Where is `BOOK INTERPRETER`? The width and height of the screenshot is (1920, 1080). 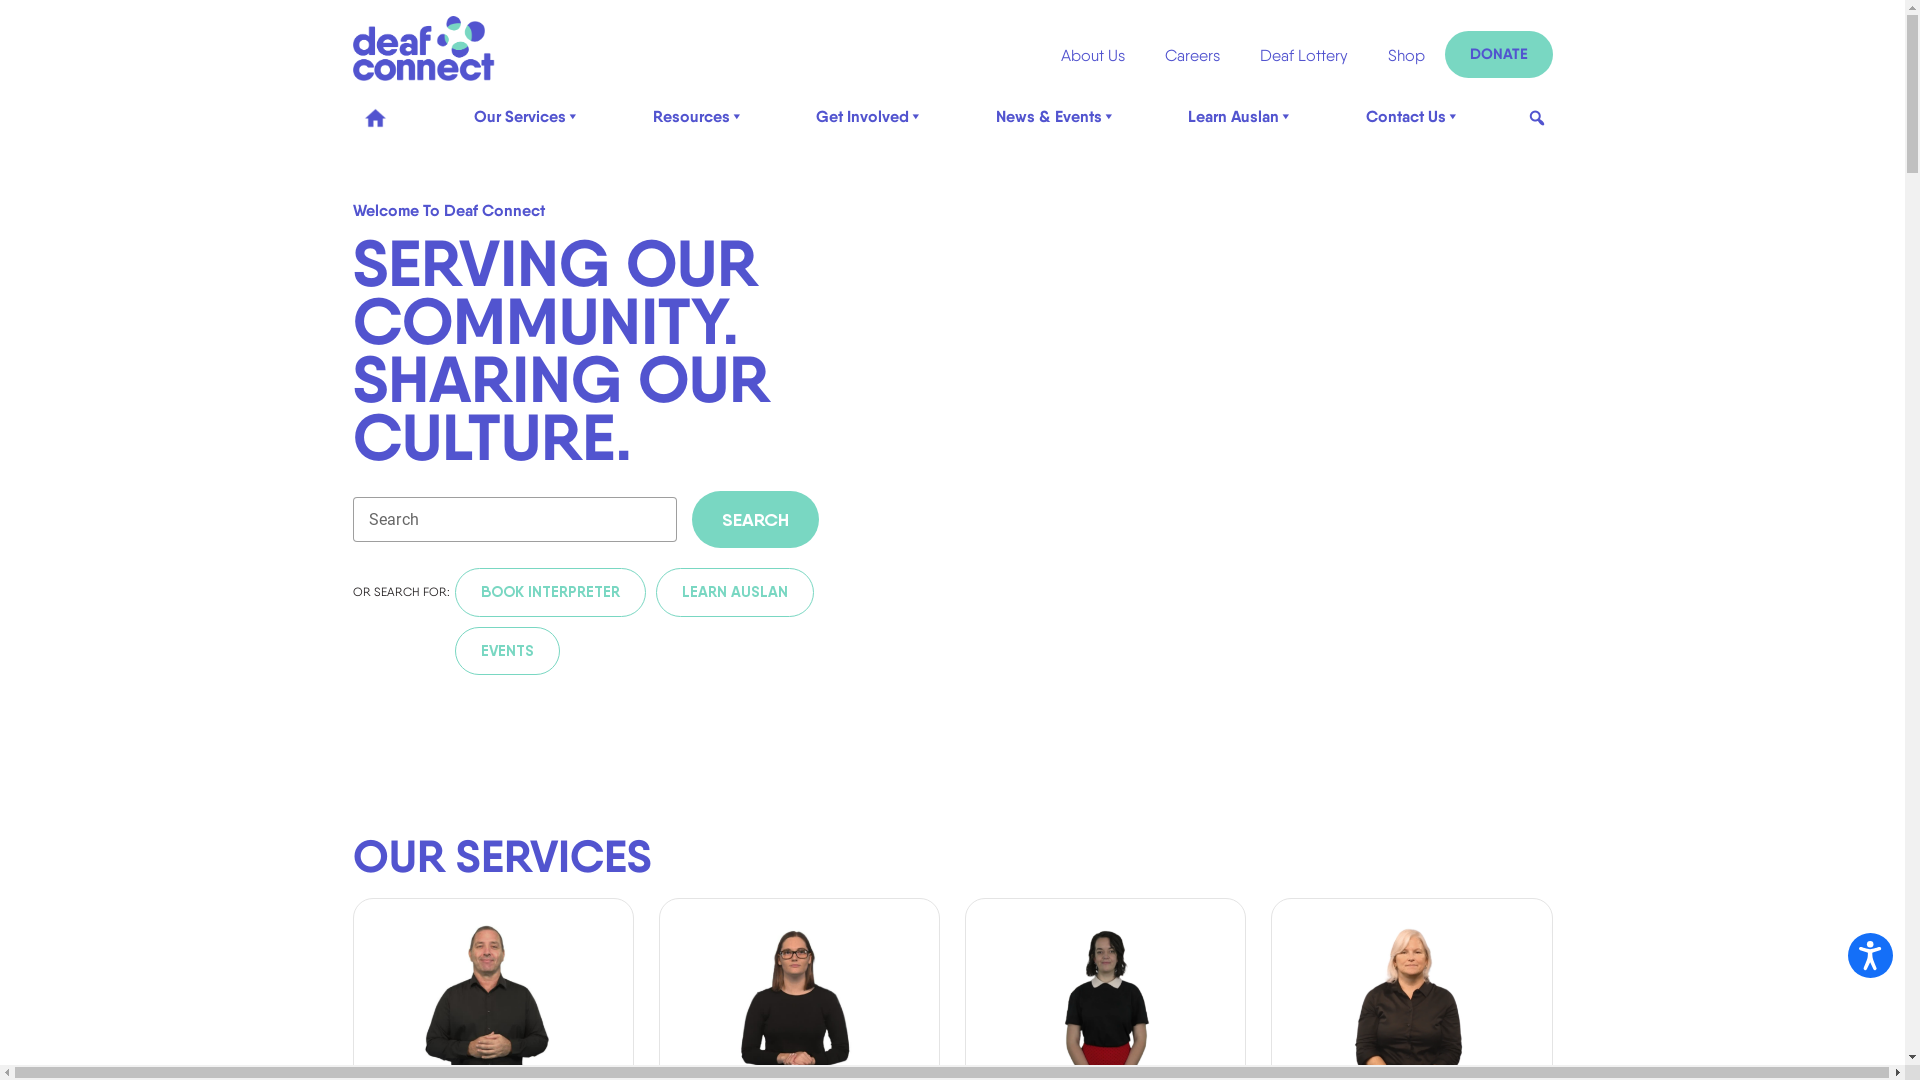 BOOK INTERPRETER is located at coordinates (550, 592).